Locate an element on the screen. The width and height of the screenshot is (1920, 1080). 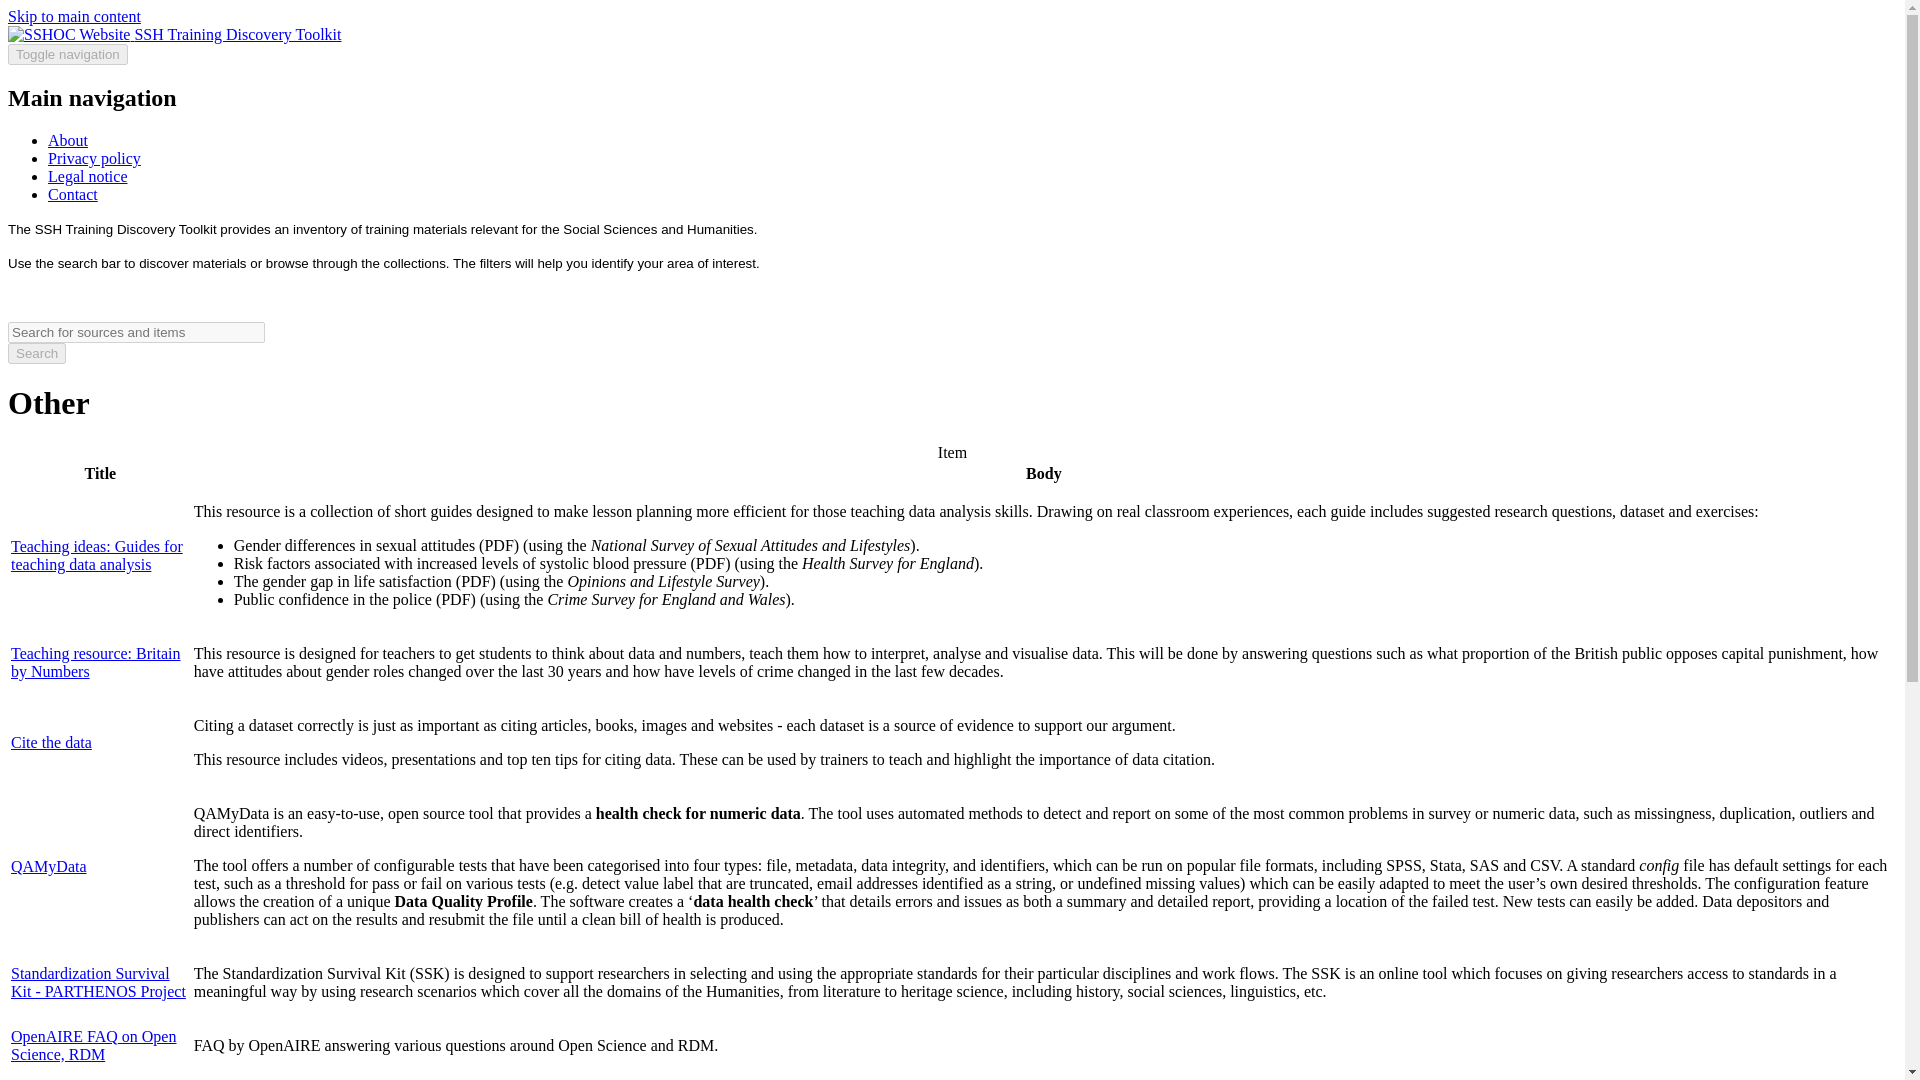
Teaching resource: Britain by Numbers is located at coordinates (96, 662).